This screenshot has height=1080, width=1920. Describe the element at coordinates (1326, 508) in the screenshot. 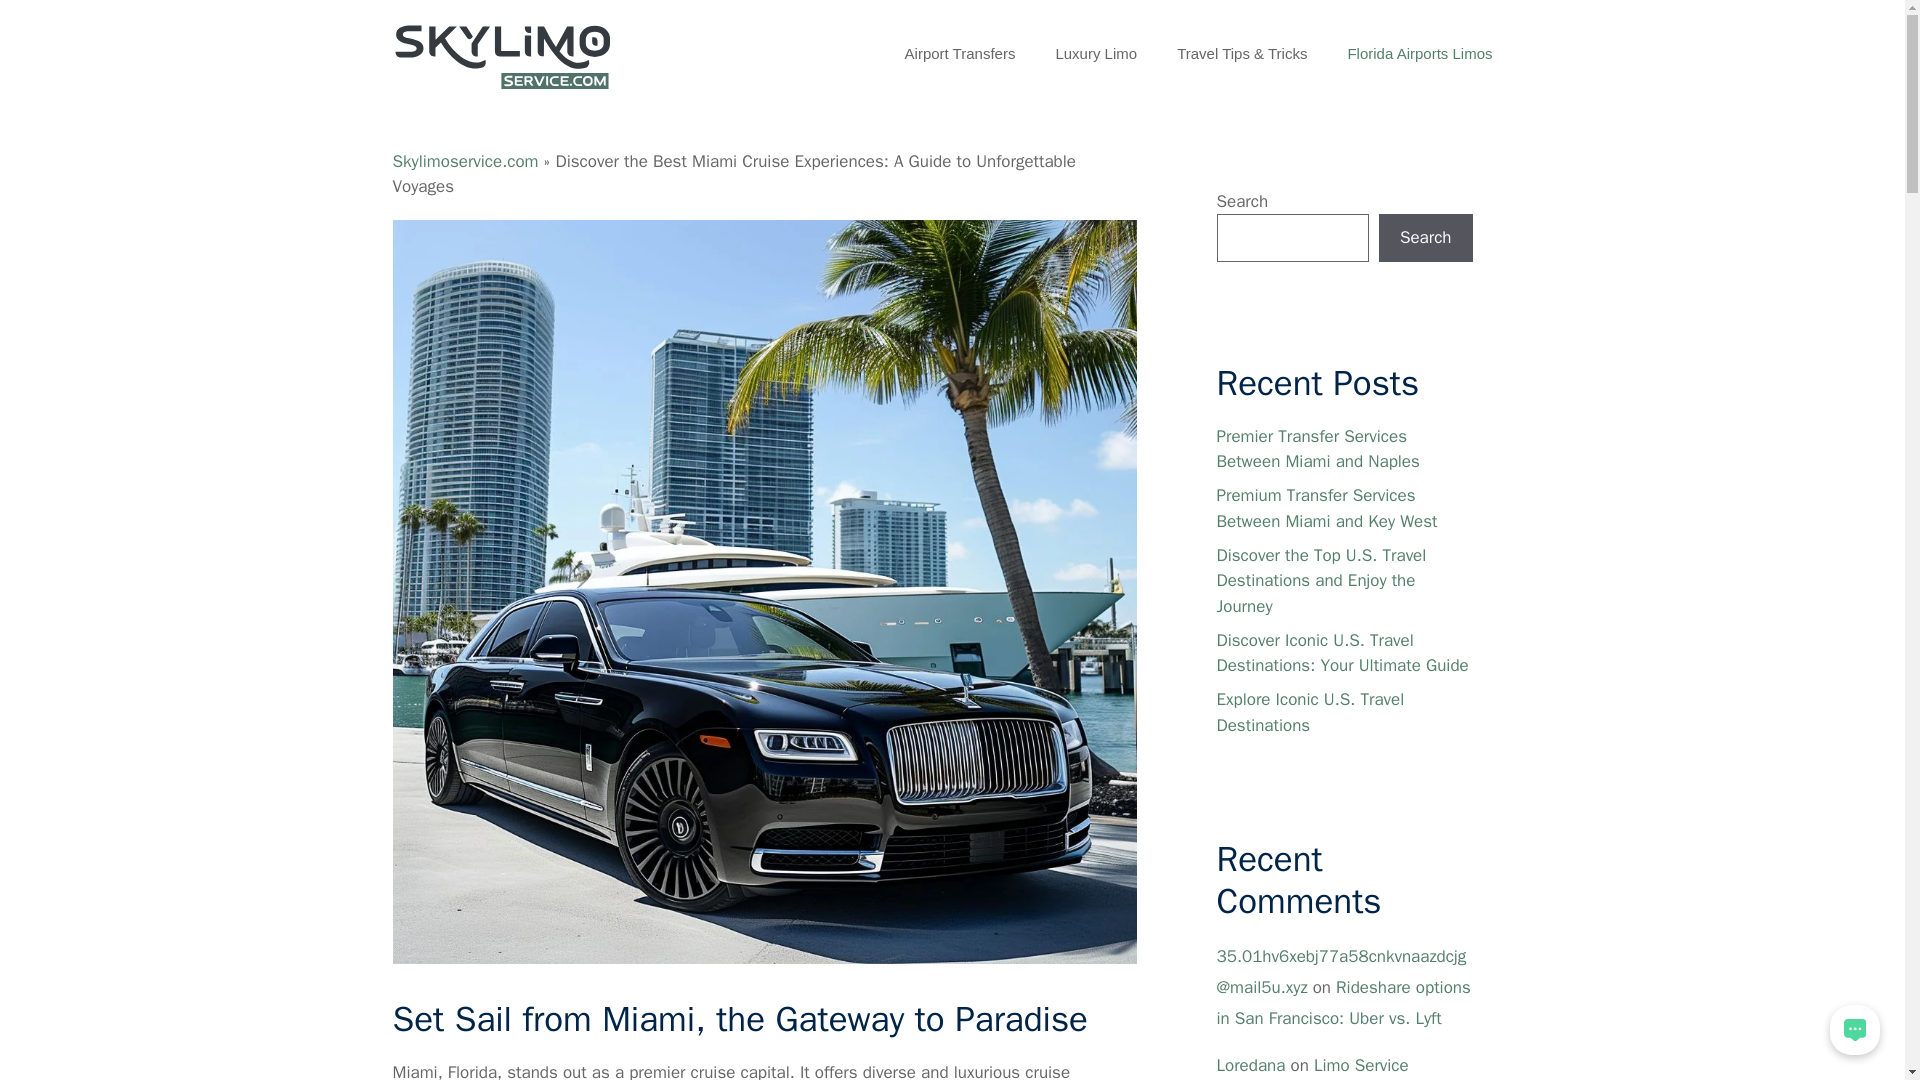

I see `Premium Transfer Services Between Miami and Key West` at that location.